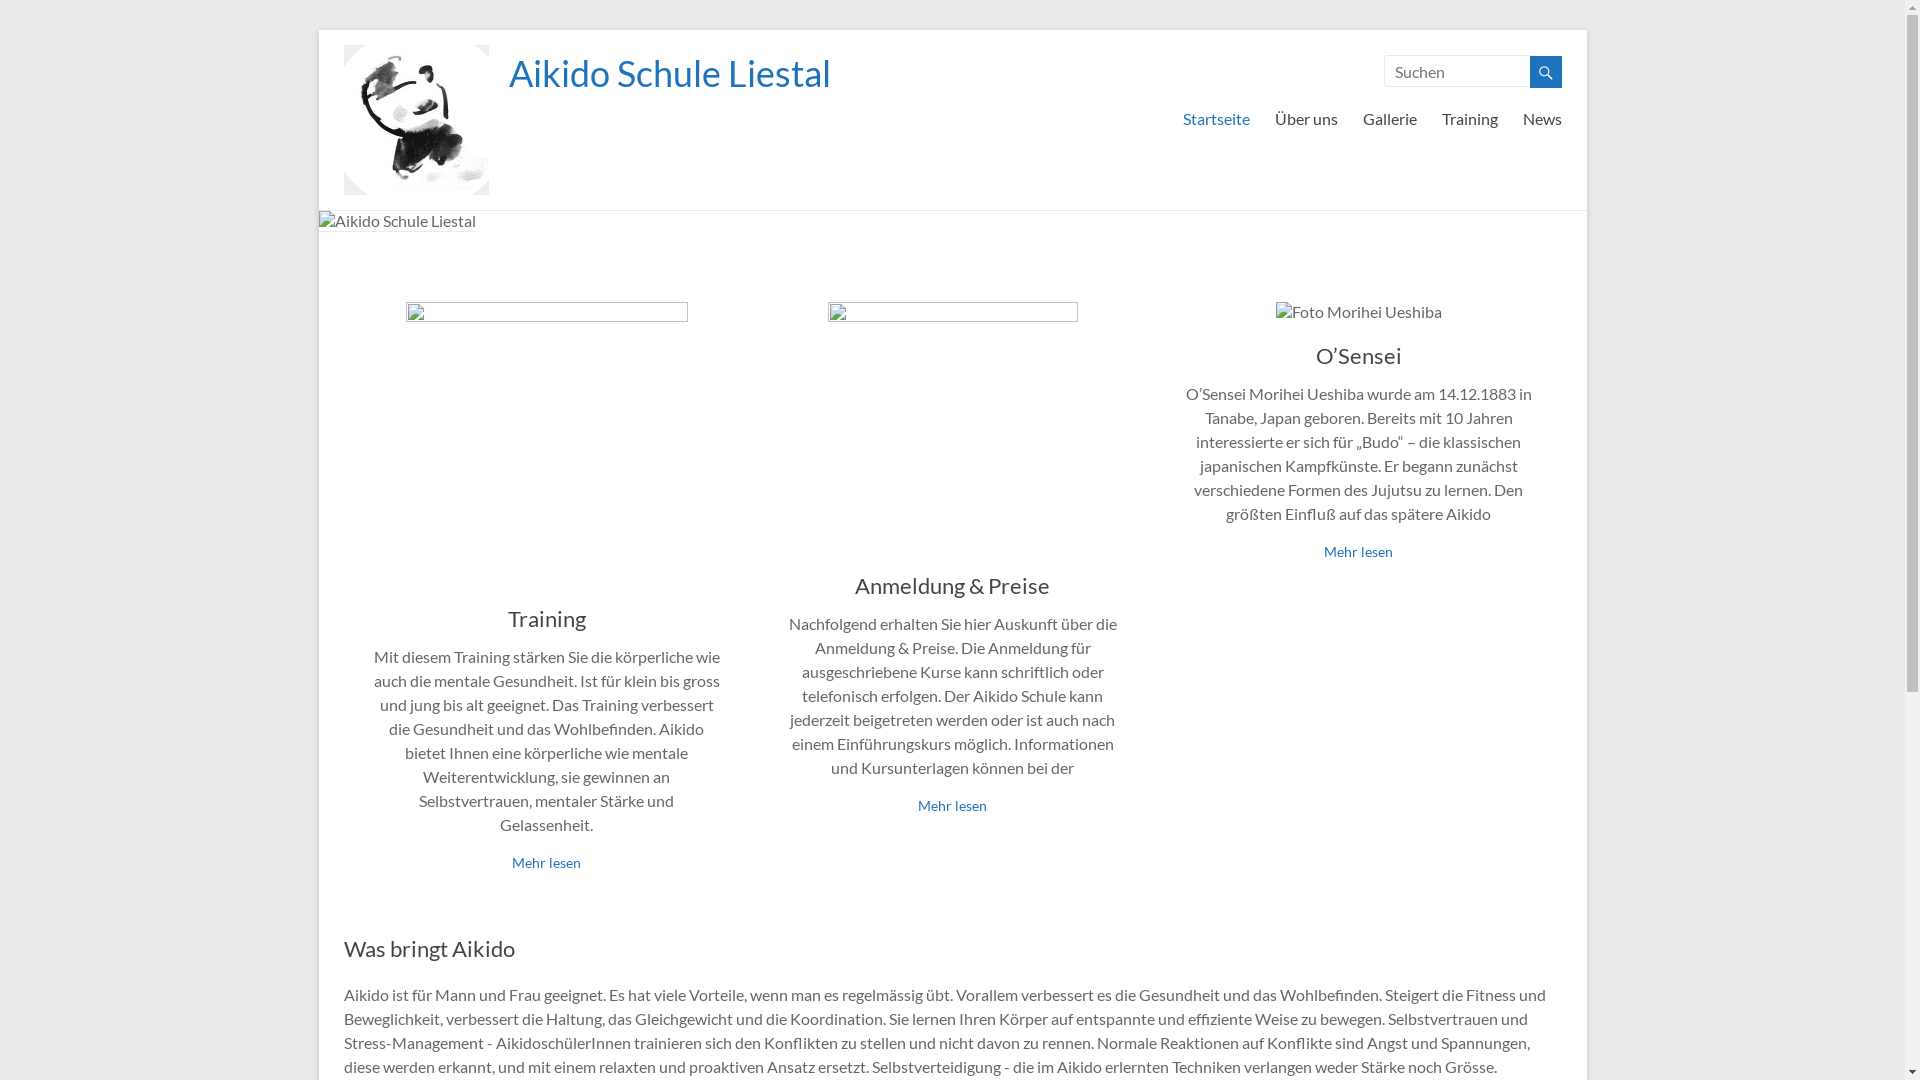  Describe the element at coordinates (1470, 115) in the screenshot. I see `Training` at that location.